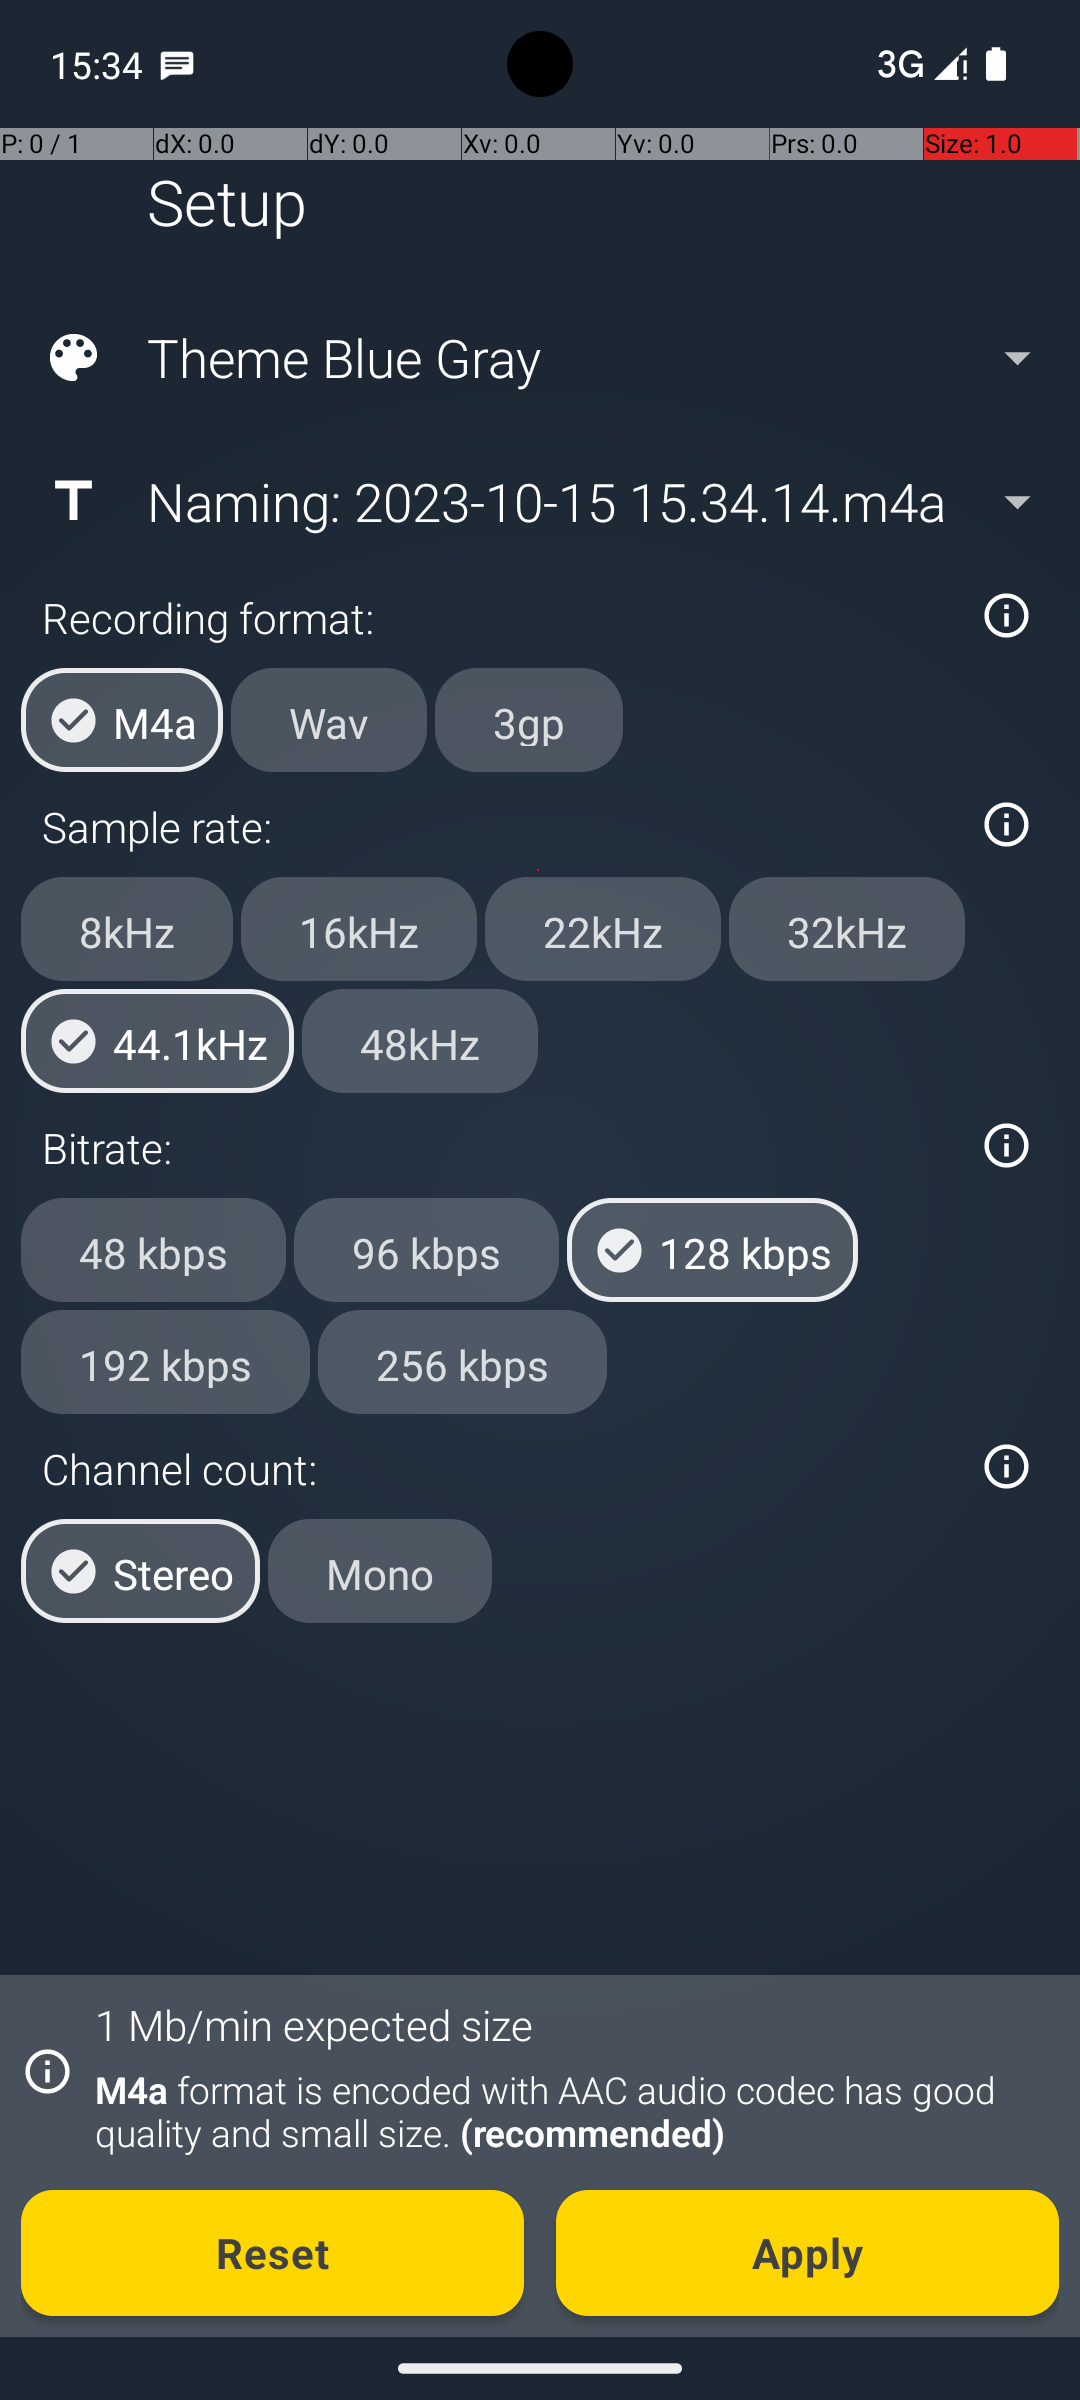 The image size is (1080, 2400). I want to click on Phone three bars., so click(918, 64).